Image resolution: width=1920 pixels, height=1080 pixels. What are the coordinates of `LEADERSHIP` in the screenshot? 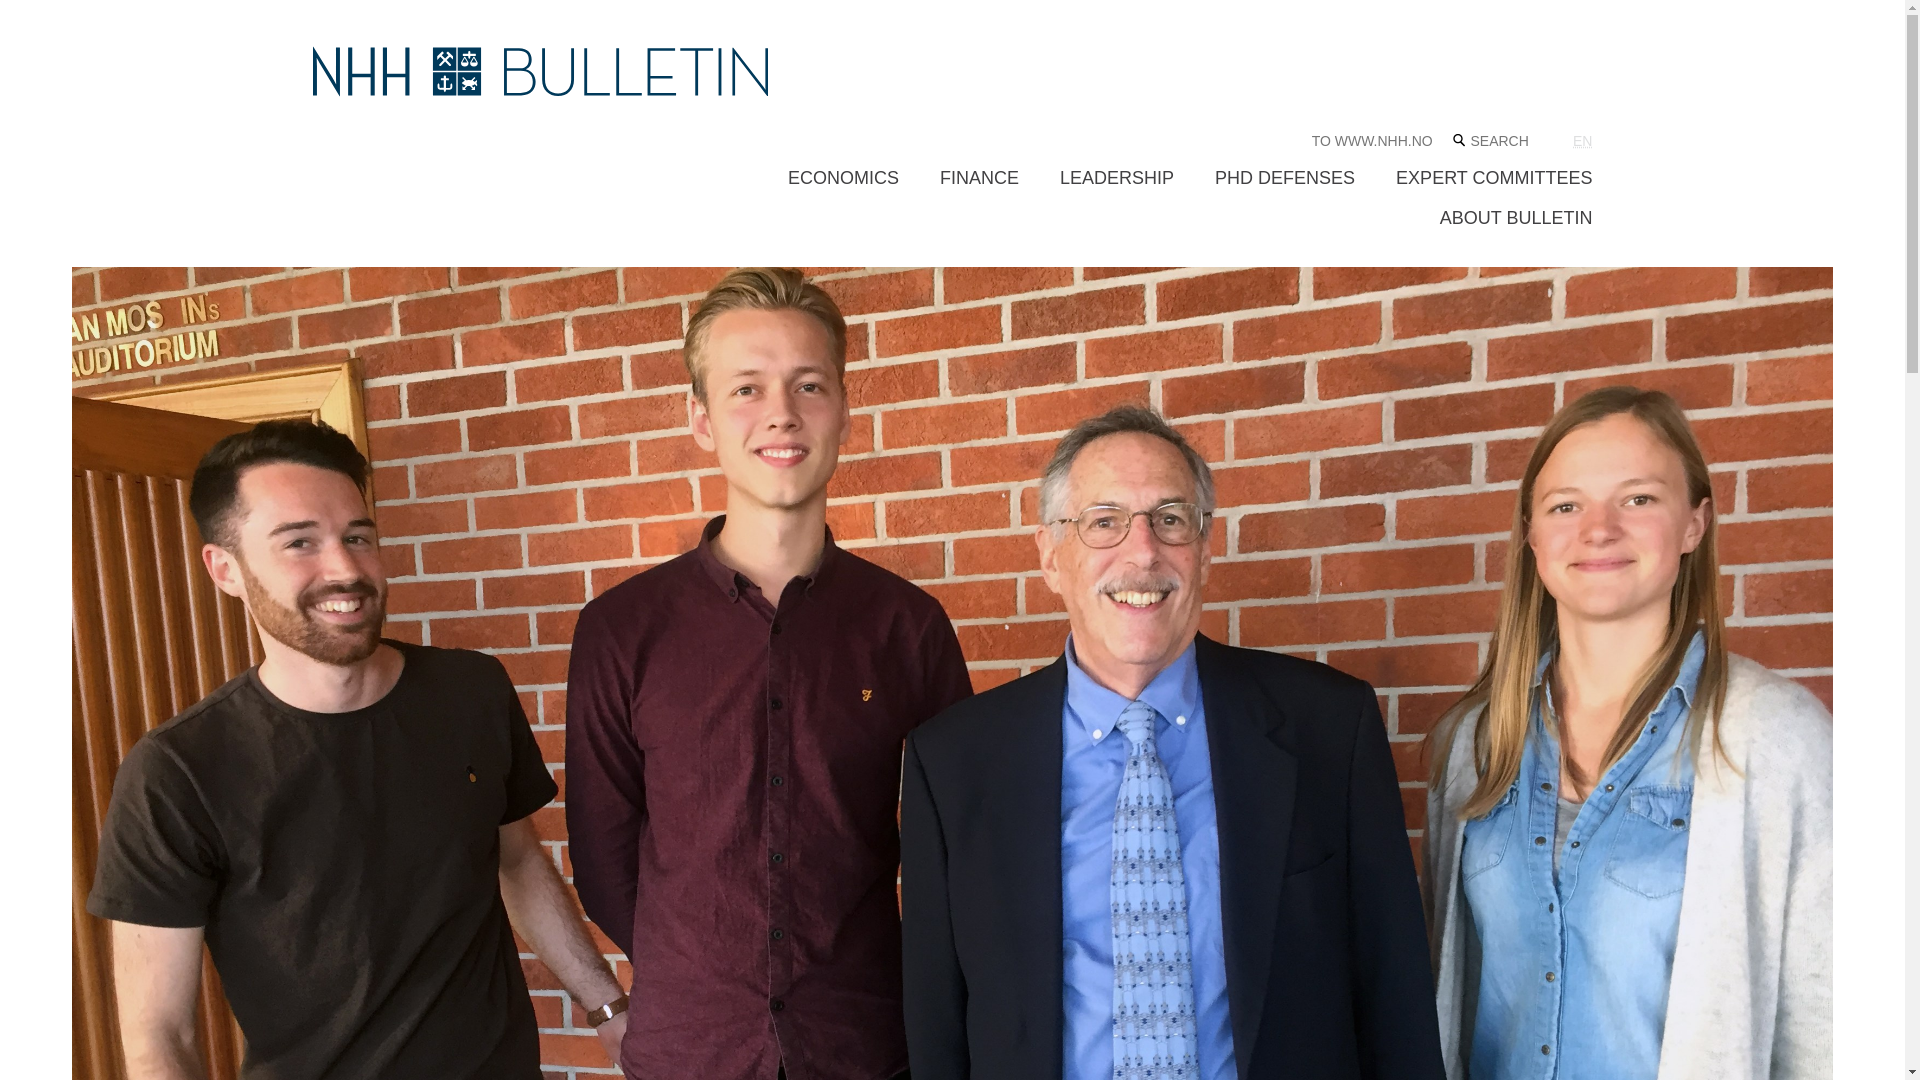 It's located at (1116, 178).